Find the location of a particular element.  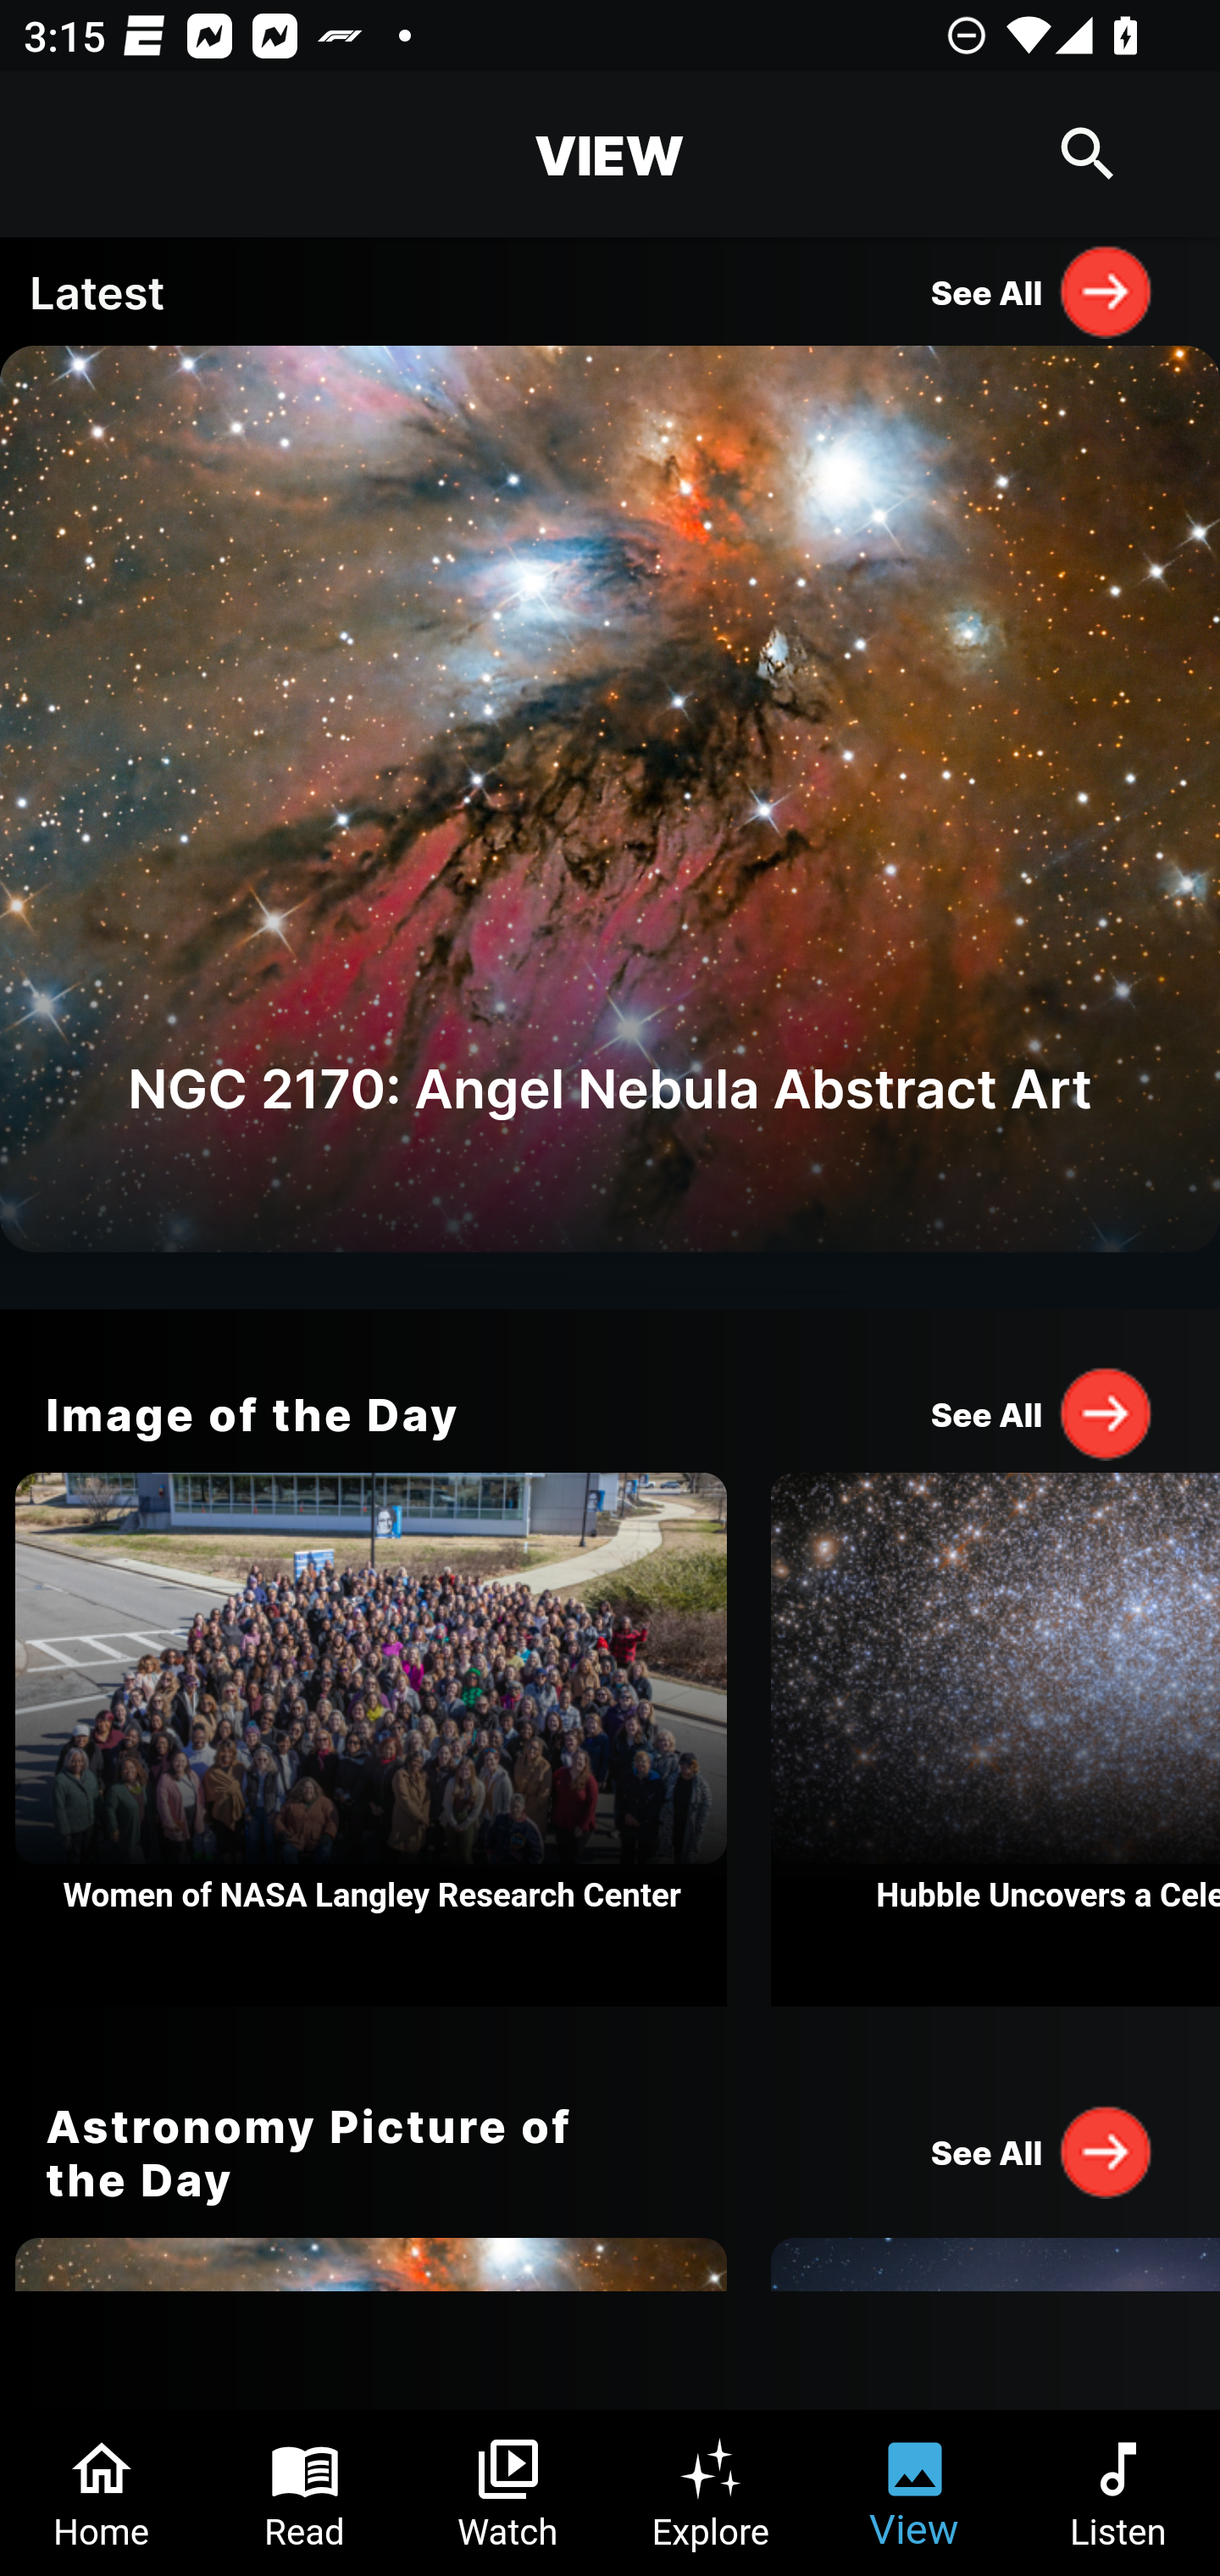

View
Tab 5 of 6 is located at coordinates (915, 2493).